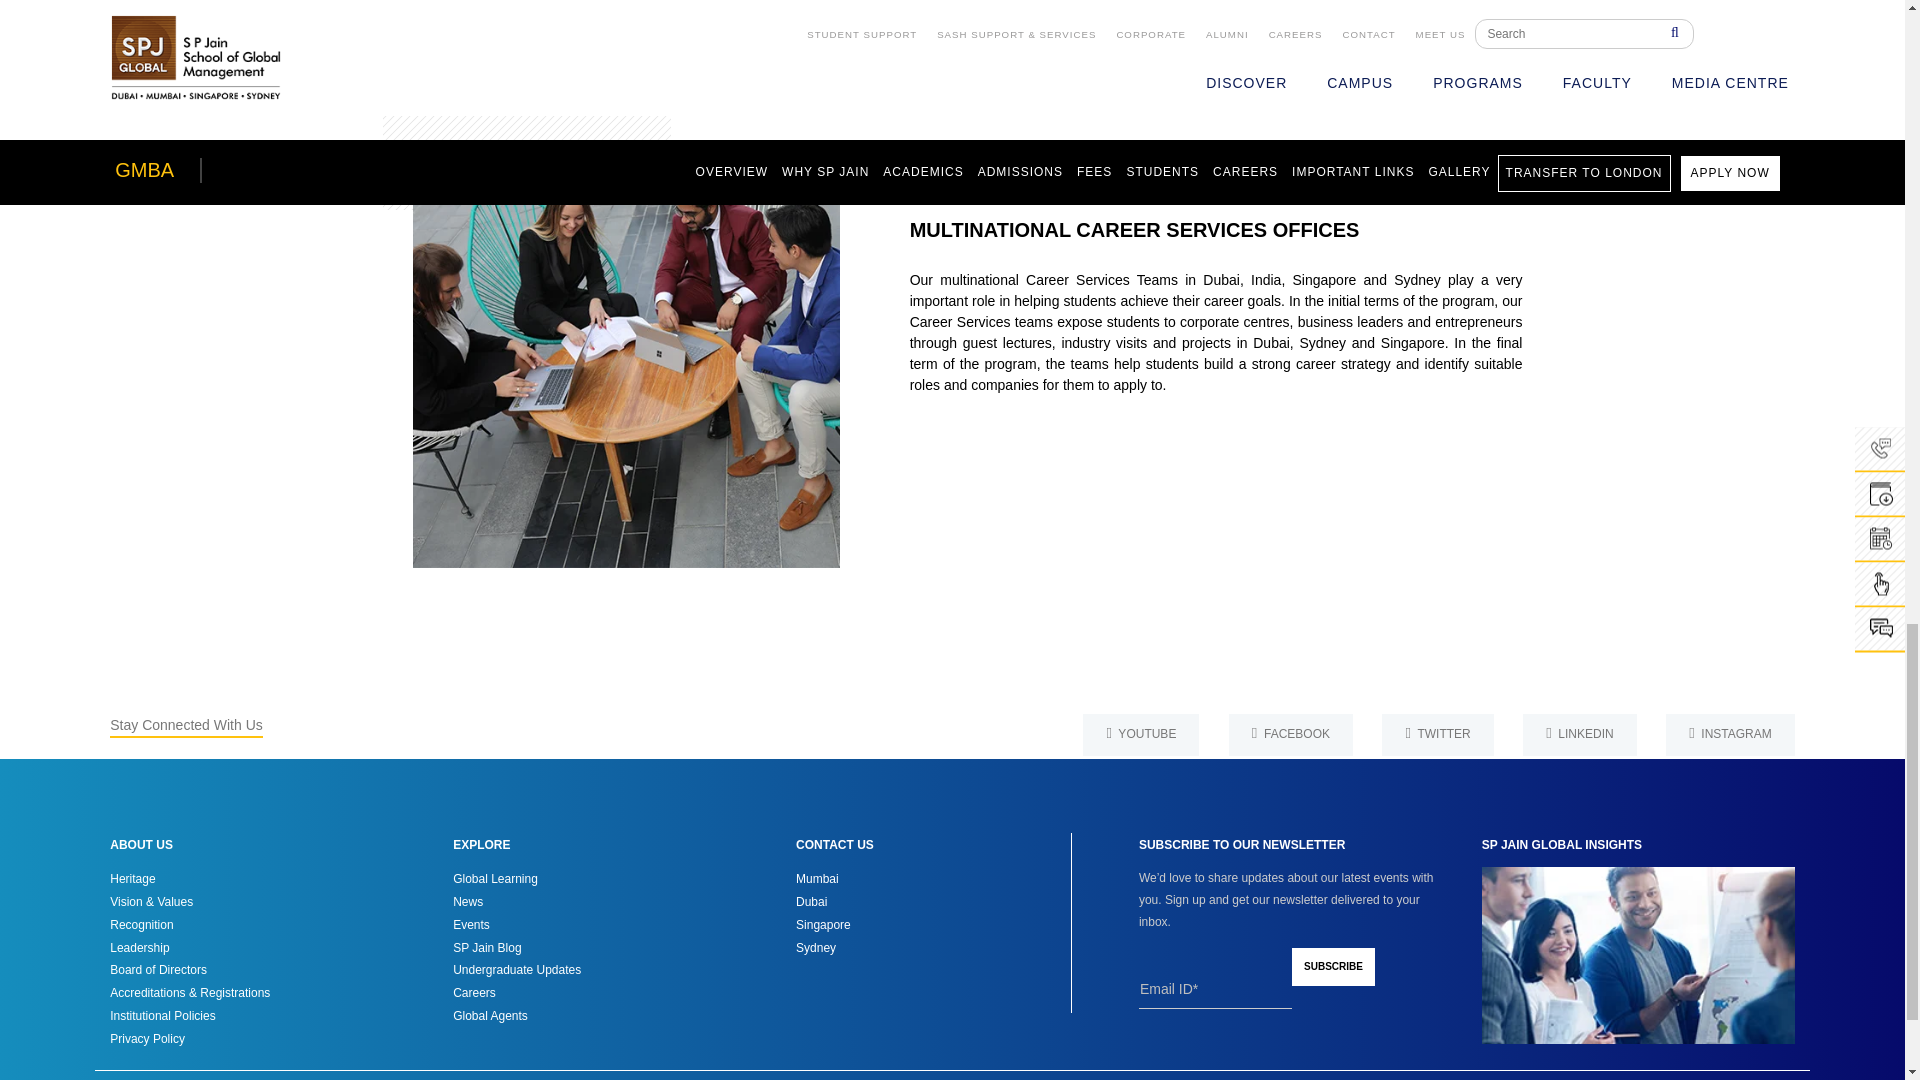 Image resolution: width=1920 pixels, height=1080 pixels. I want to click on Facebook, so click(1290, 734).